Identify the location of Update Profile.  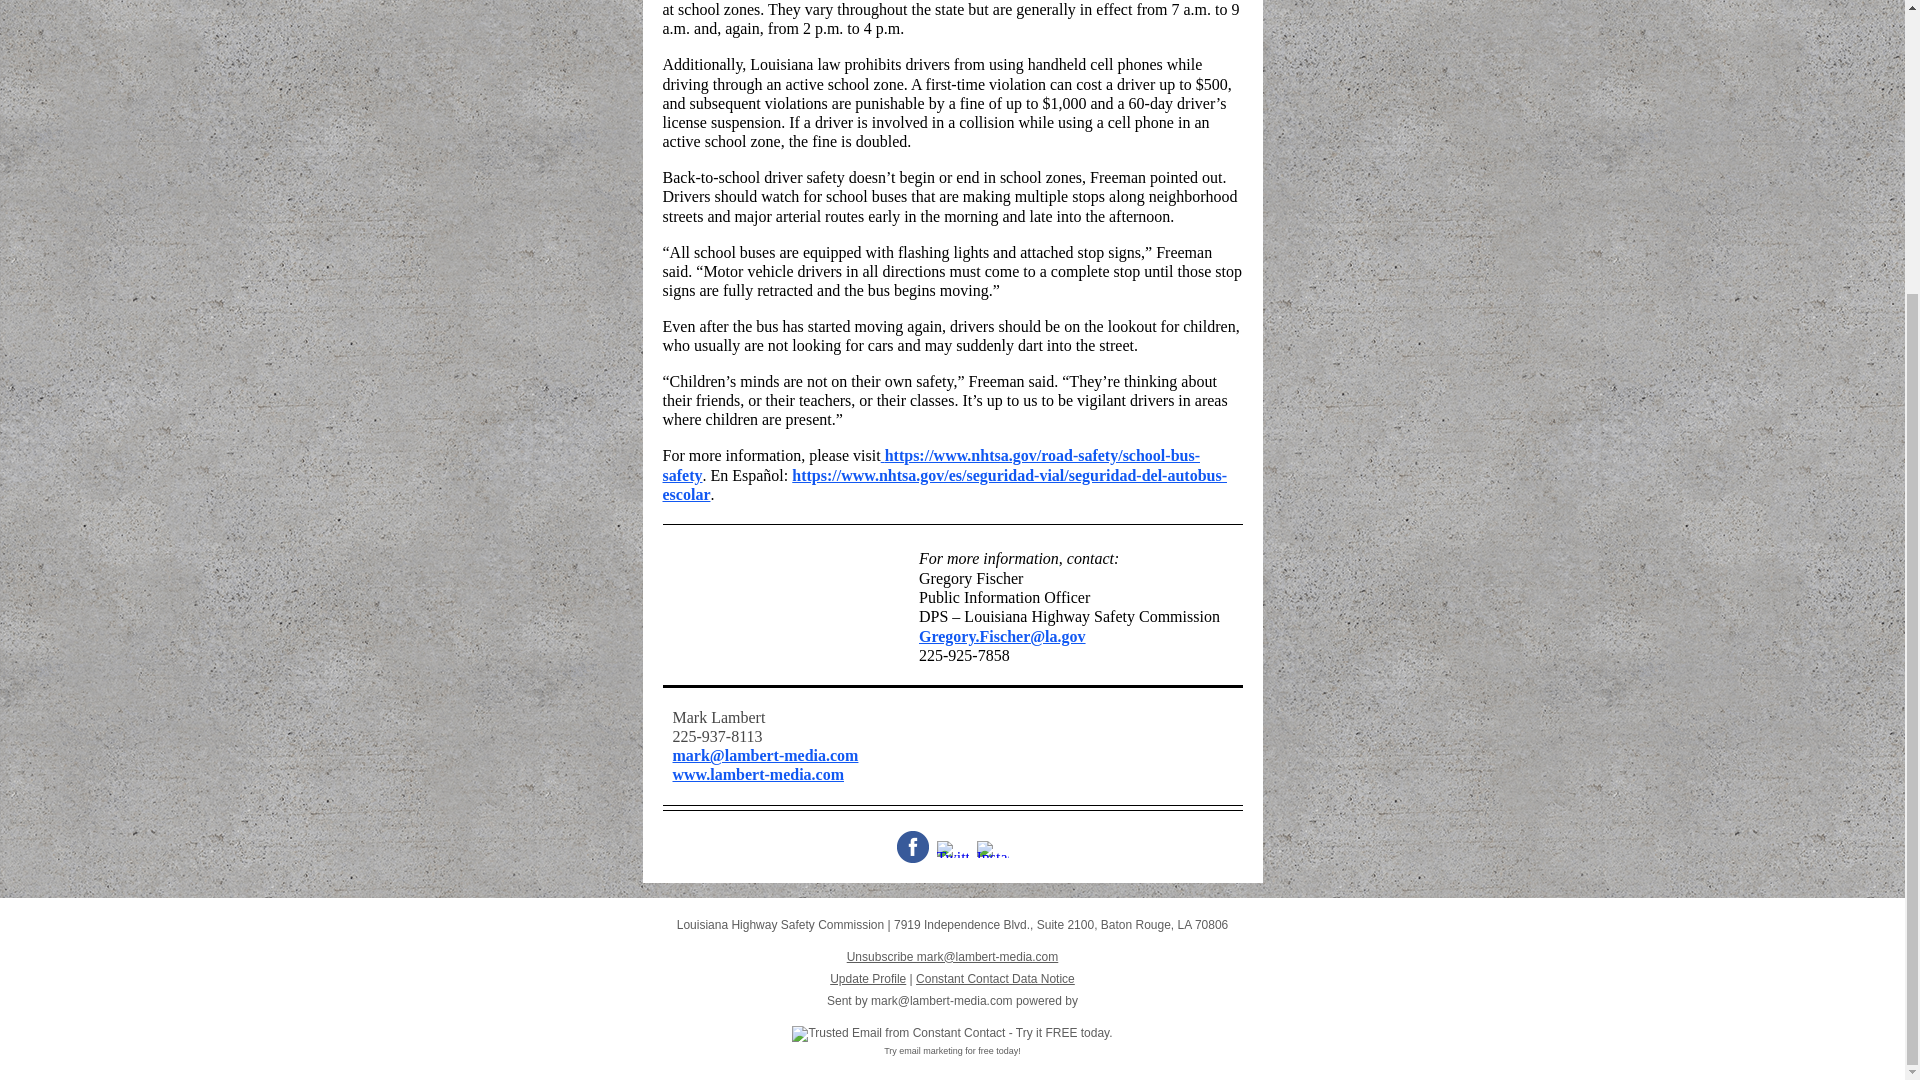
(868, 979).